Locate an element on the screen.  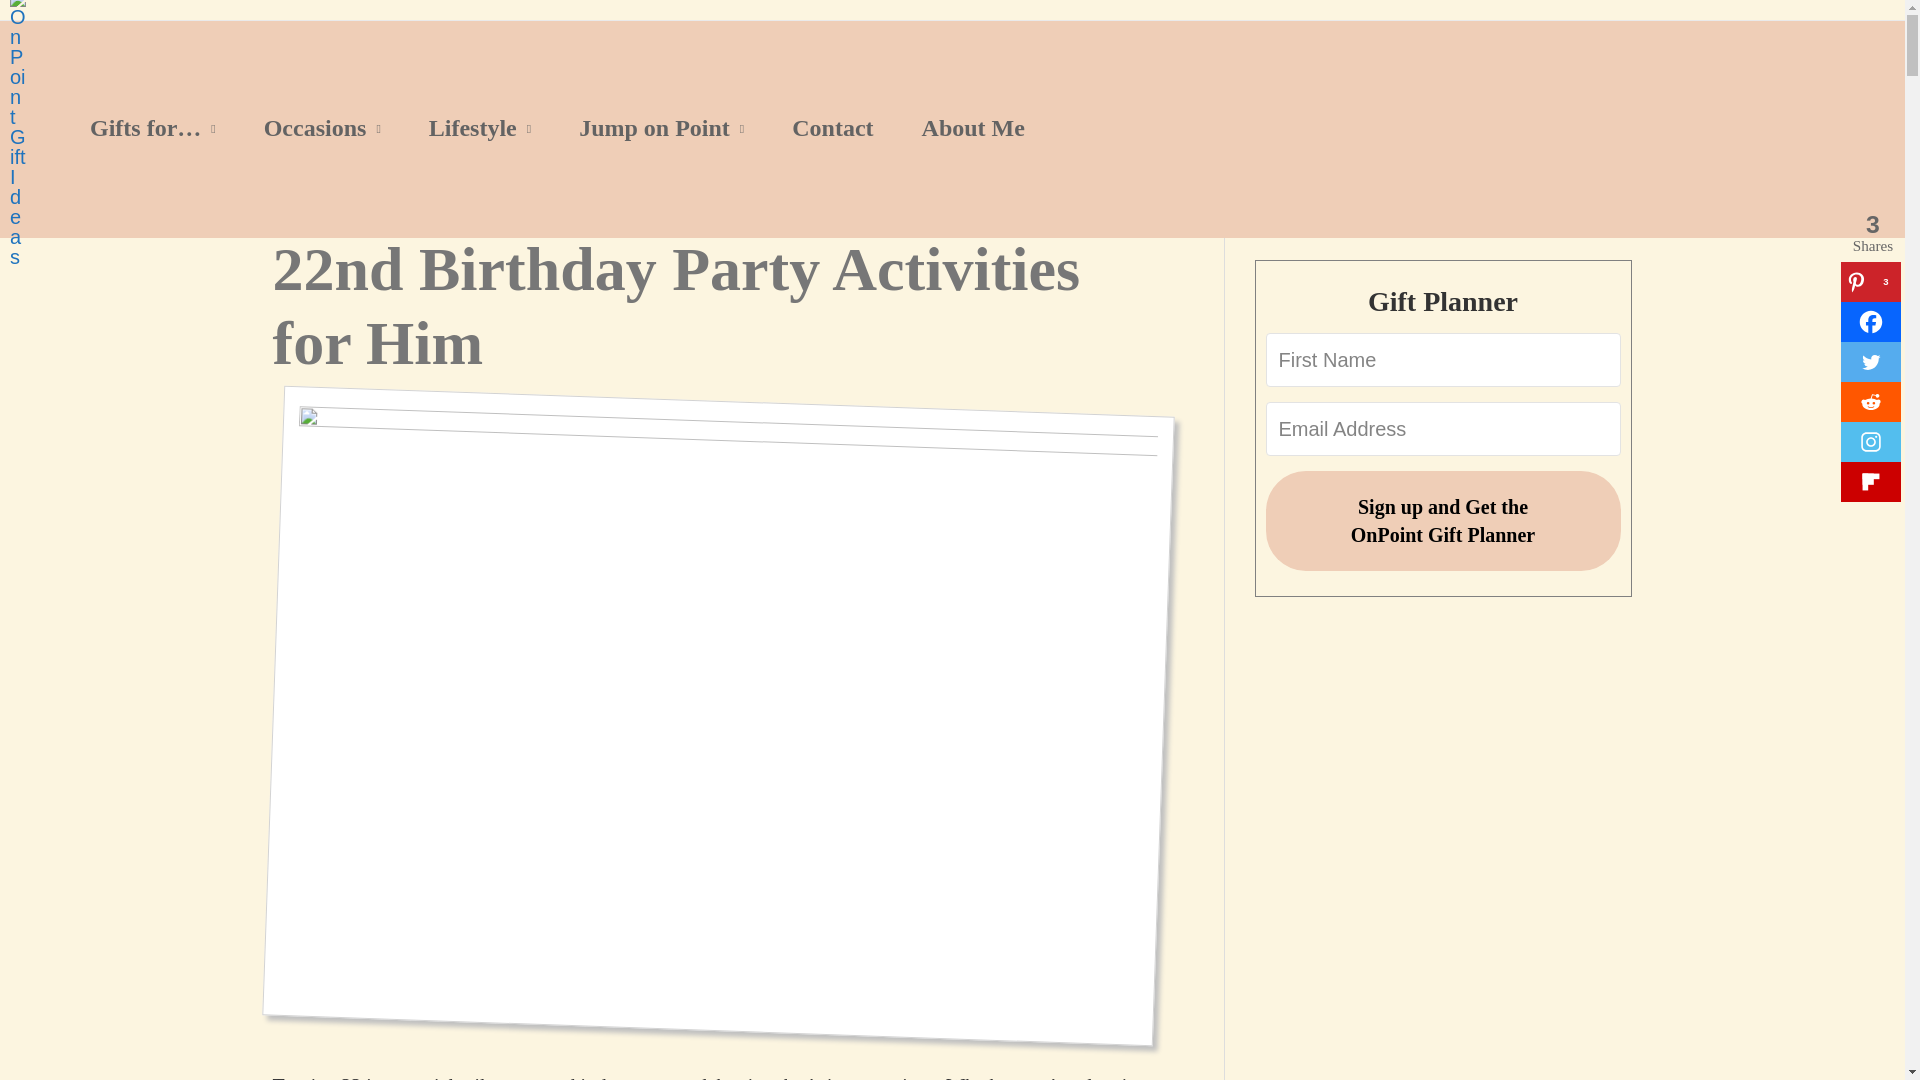
Total Shares is located at coordinates (1872, 232).